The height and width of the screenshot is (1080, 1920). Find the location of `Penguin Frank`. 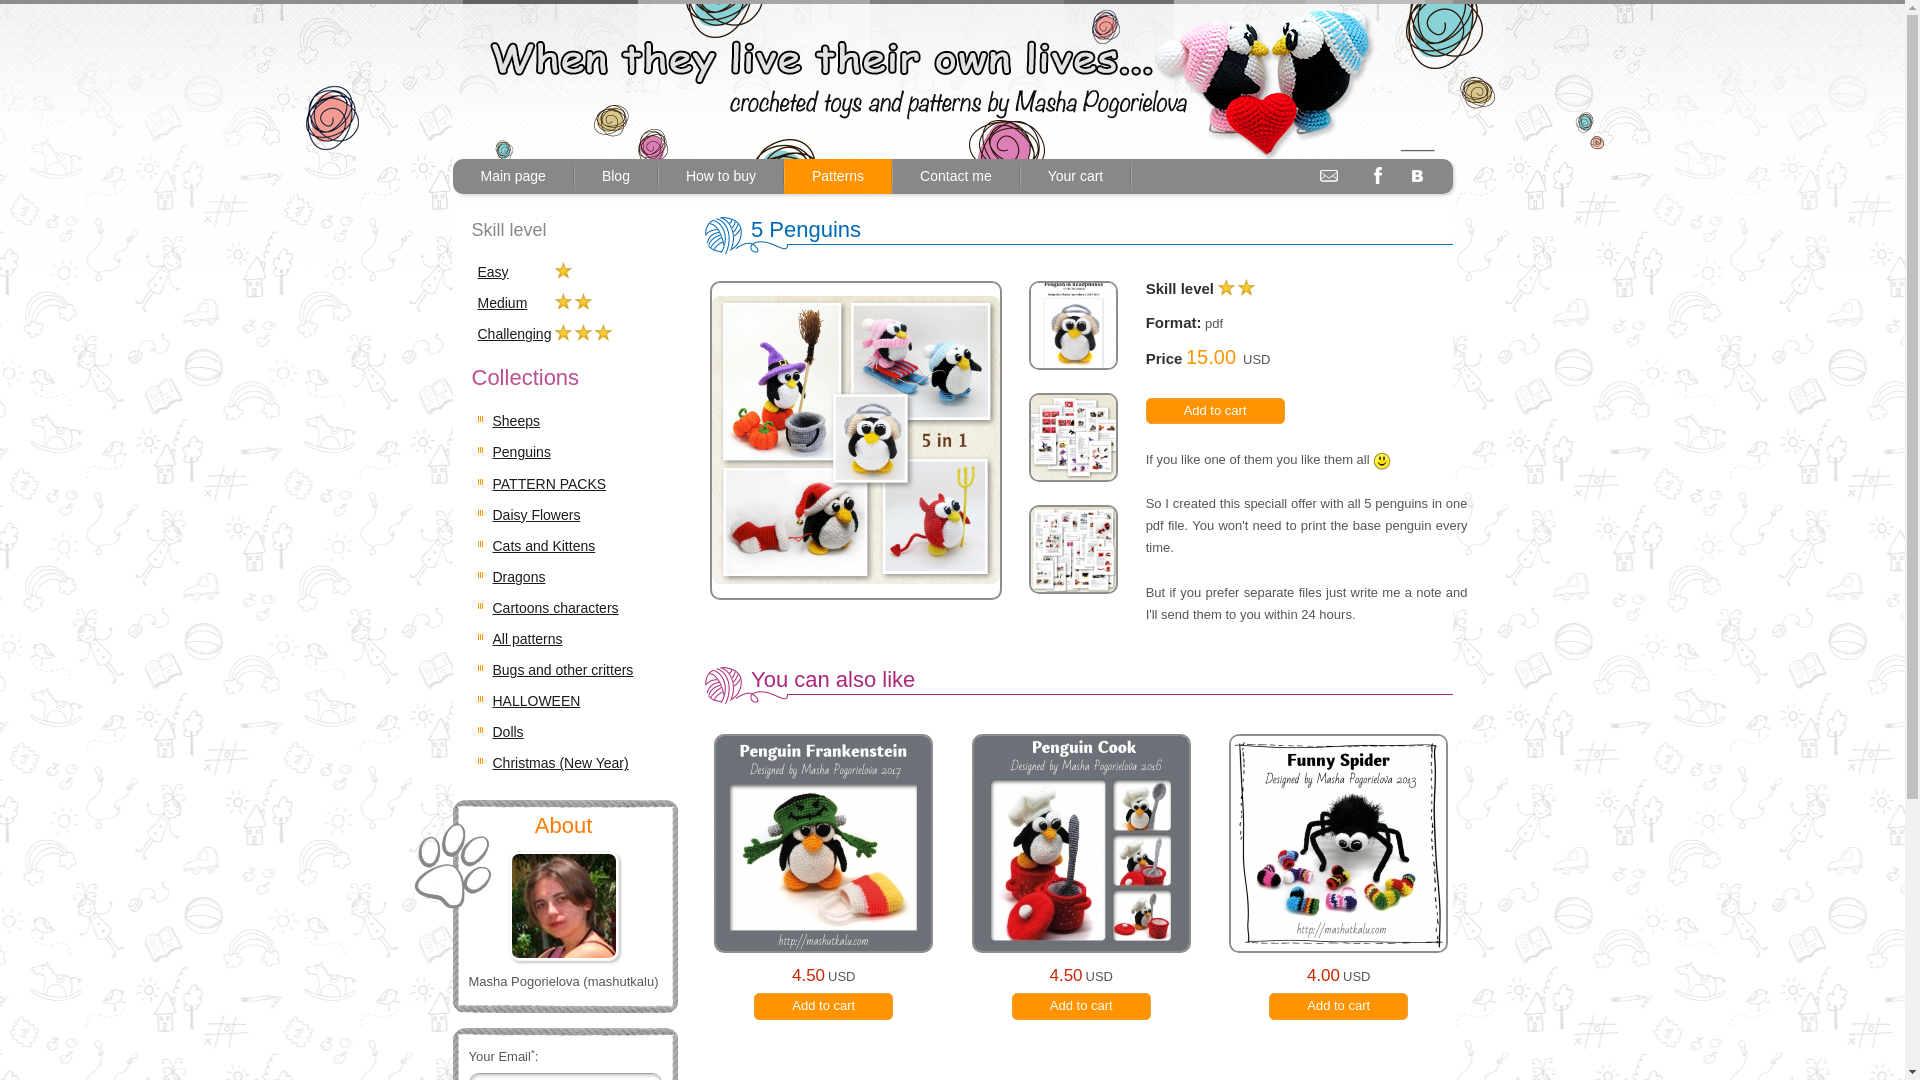

Penguin Frank is located at coordinates (823, 876).